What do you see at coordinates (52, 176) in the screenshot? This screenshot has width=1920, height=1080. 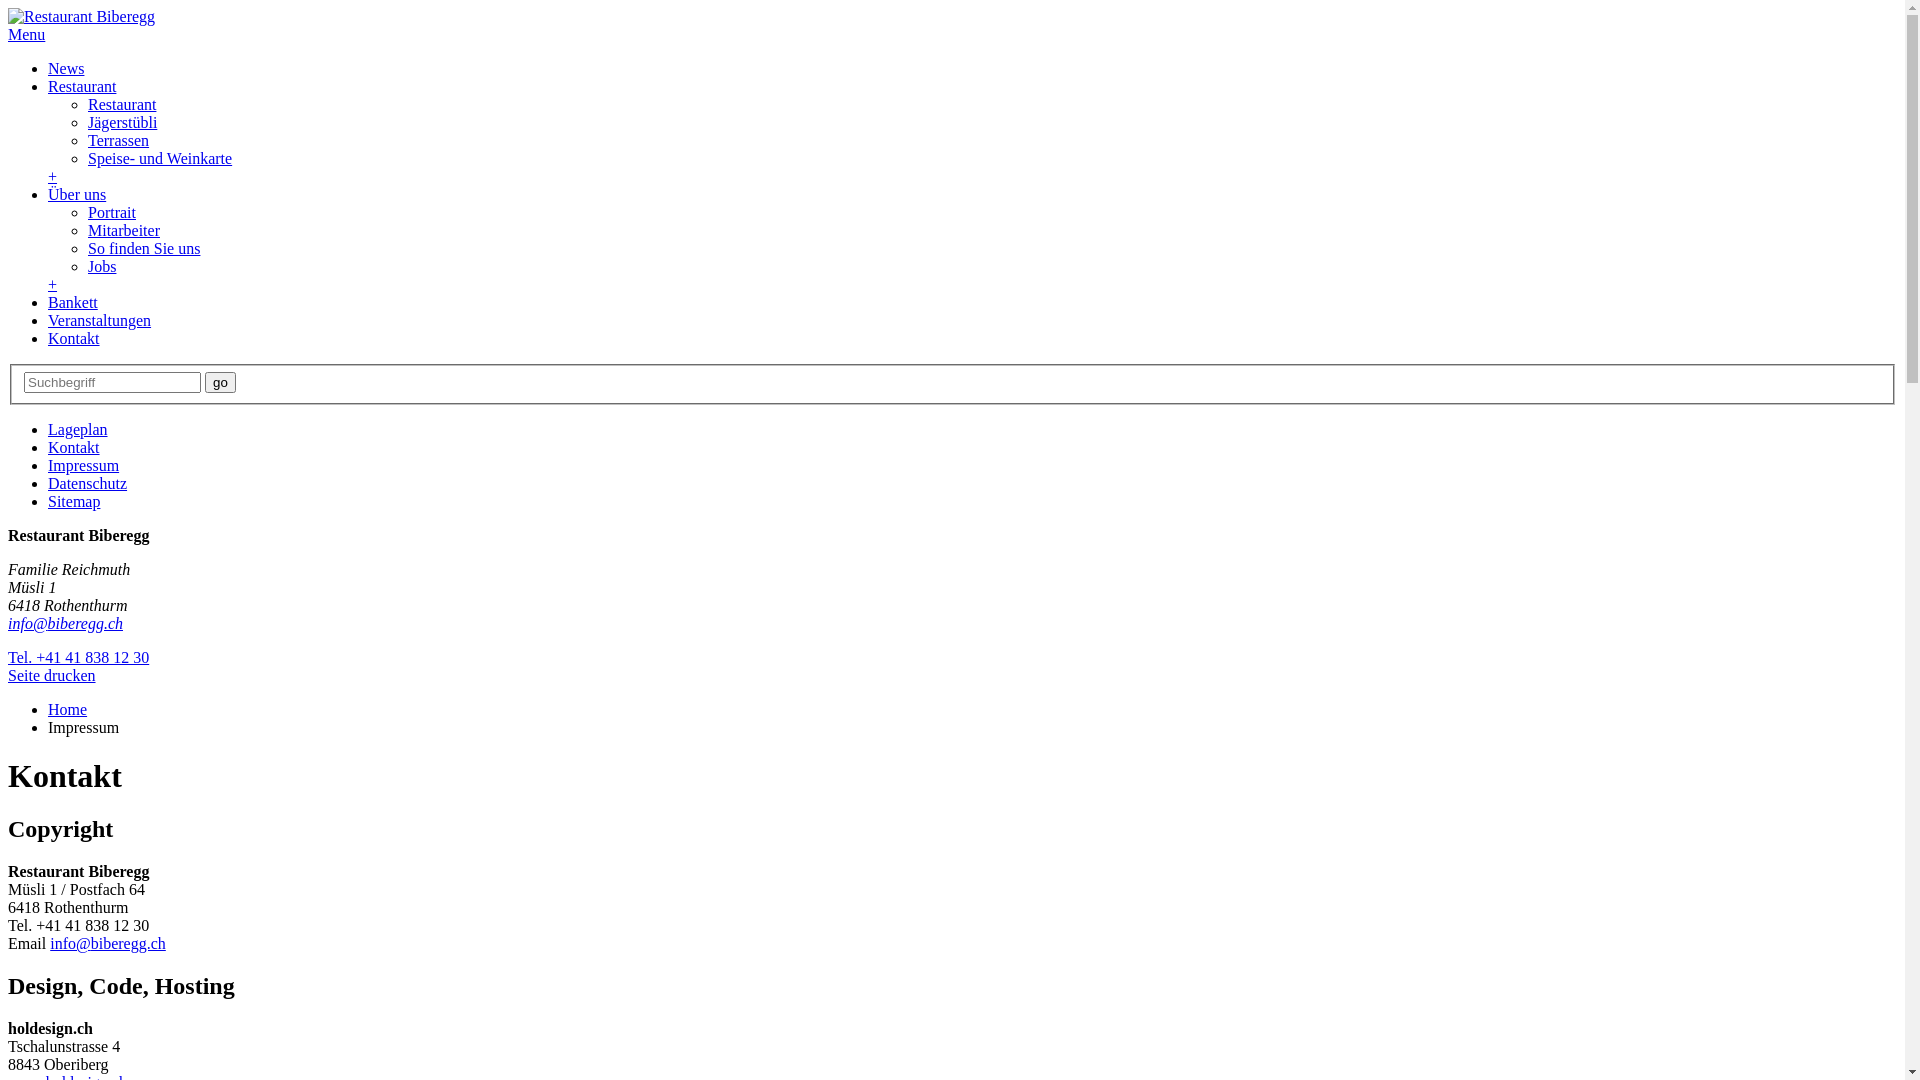 I see `+` at bounding box center [52, 176].